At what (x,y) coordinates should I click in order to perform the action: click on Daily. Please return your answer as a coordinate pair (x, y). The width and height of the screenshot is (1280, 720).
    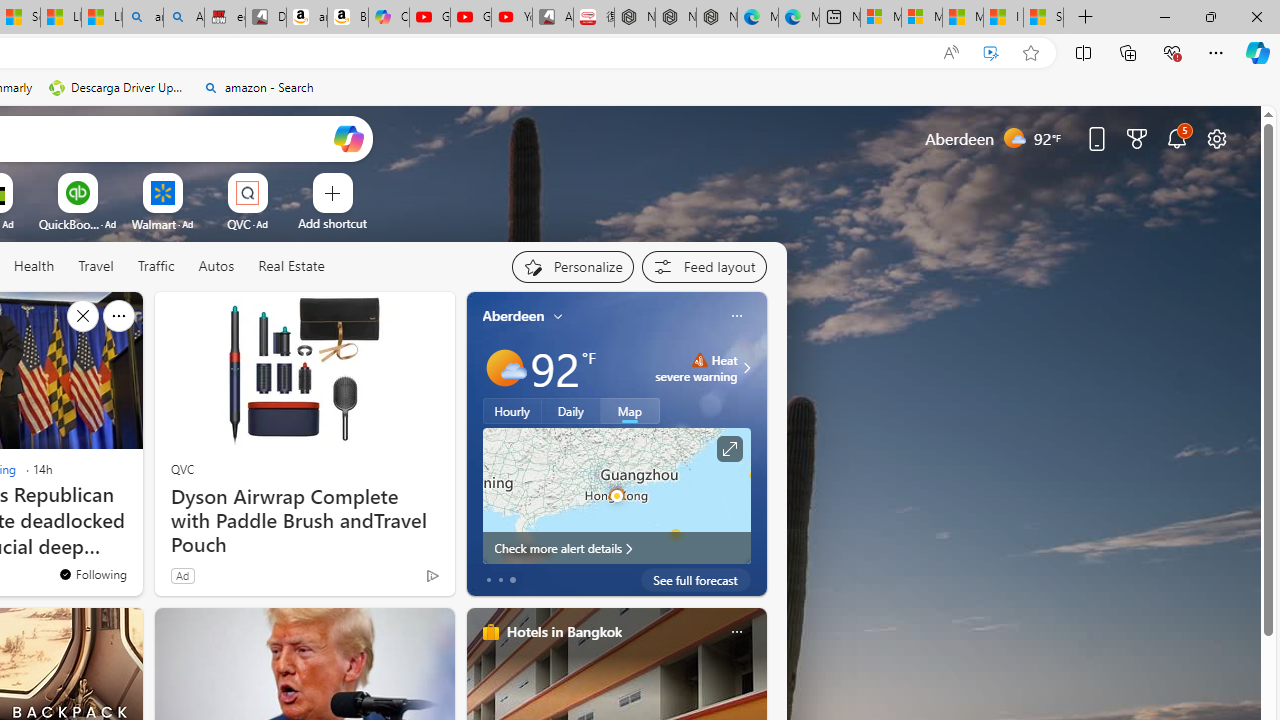
    Looking at the image, I should click on (571, 411).